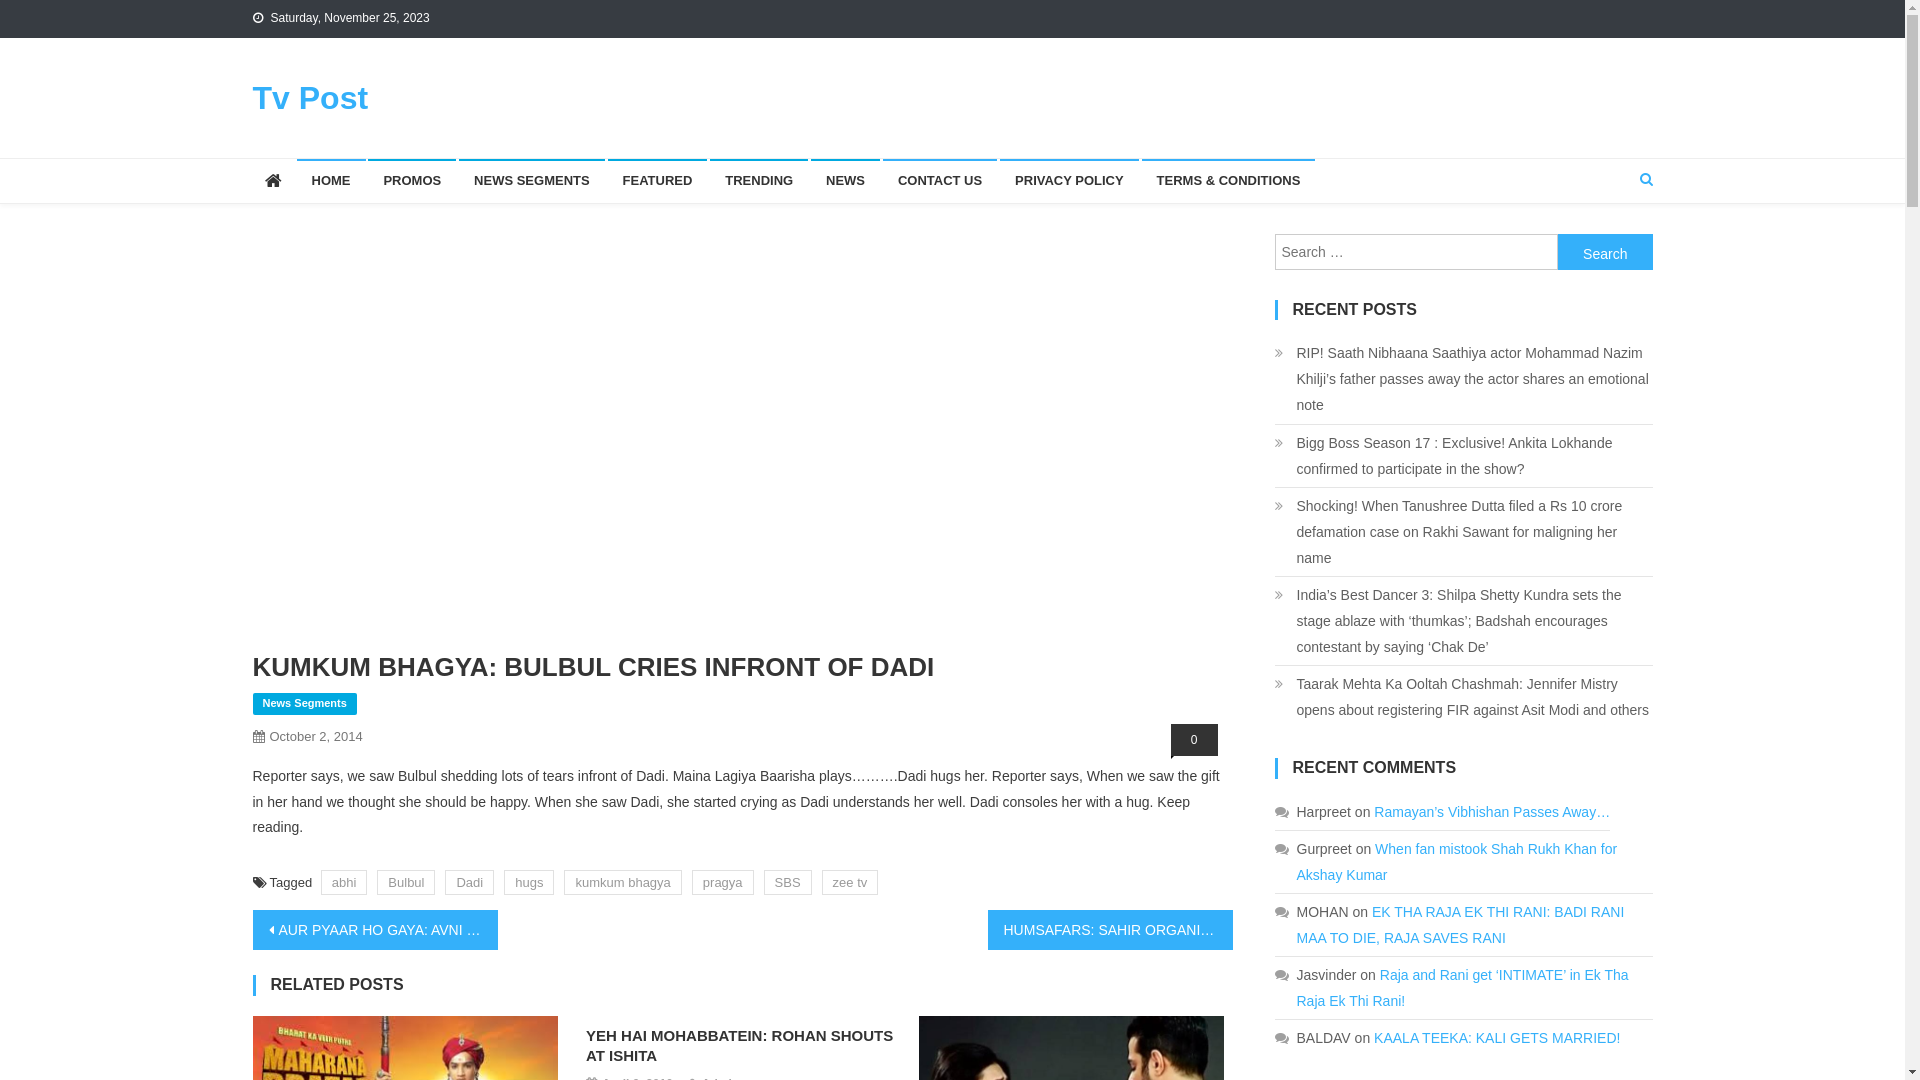 The height and width of the screenshot is (1080, 1920). What do you see at coordinates (412, 181) in the screenshot?
I see `PROMOS` at bounding box center [412, 181].